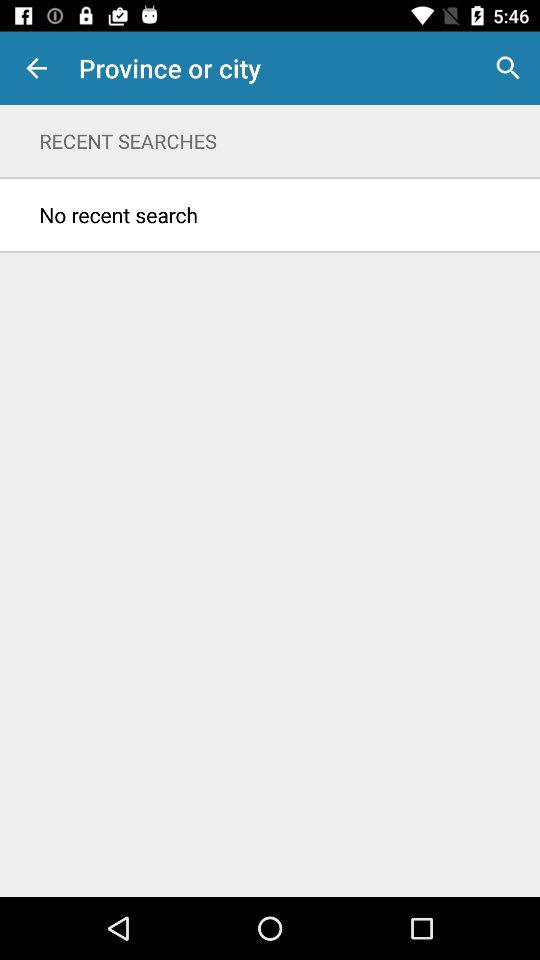 The width and height of the screenshot is (540, 960). Describe the element at coordinates (36, 68) in the screenshot. I see `select icon above the recent searches icon` at that location.